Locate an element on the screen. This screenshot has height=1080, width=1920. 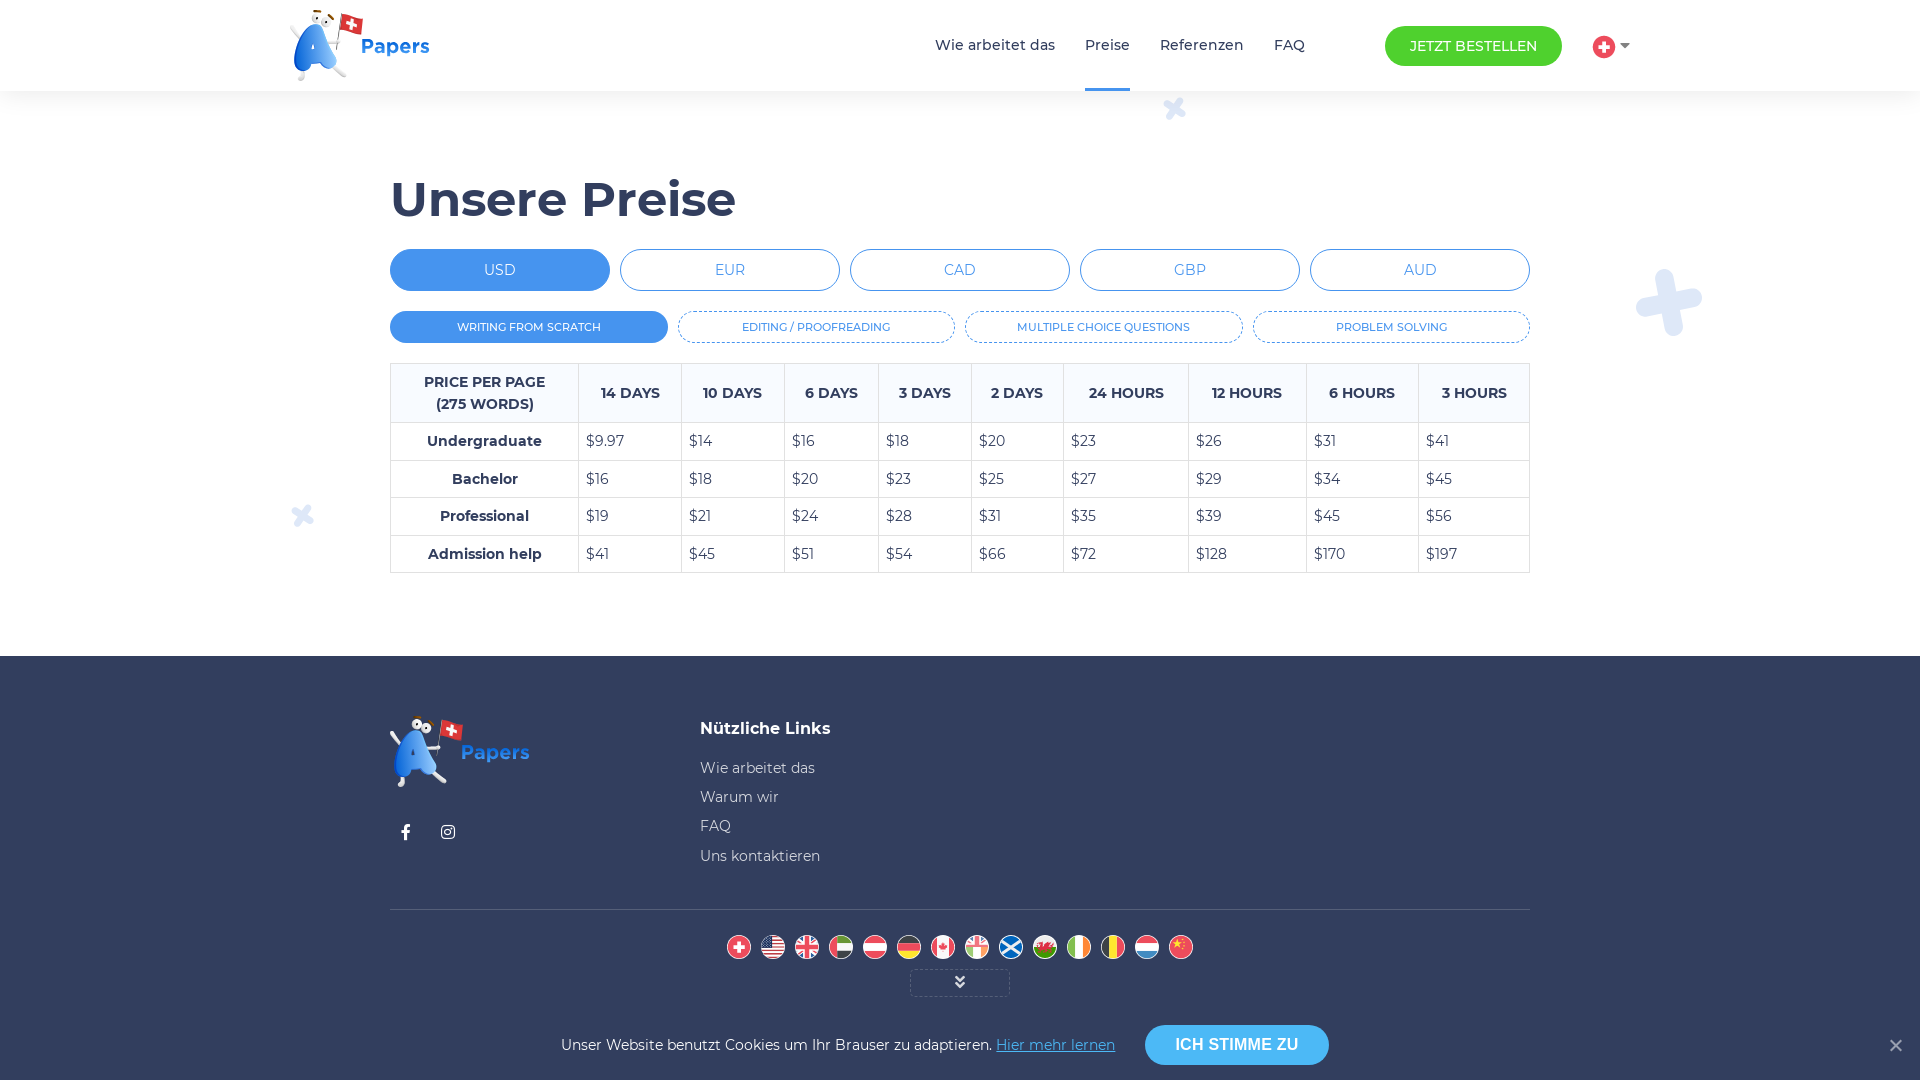
Referenzen is located at coordinates (1202, 46).